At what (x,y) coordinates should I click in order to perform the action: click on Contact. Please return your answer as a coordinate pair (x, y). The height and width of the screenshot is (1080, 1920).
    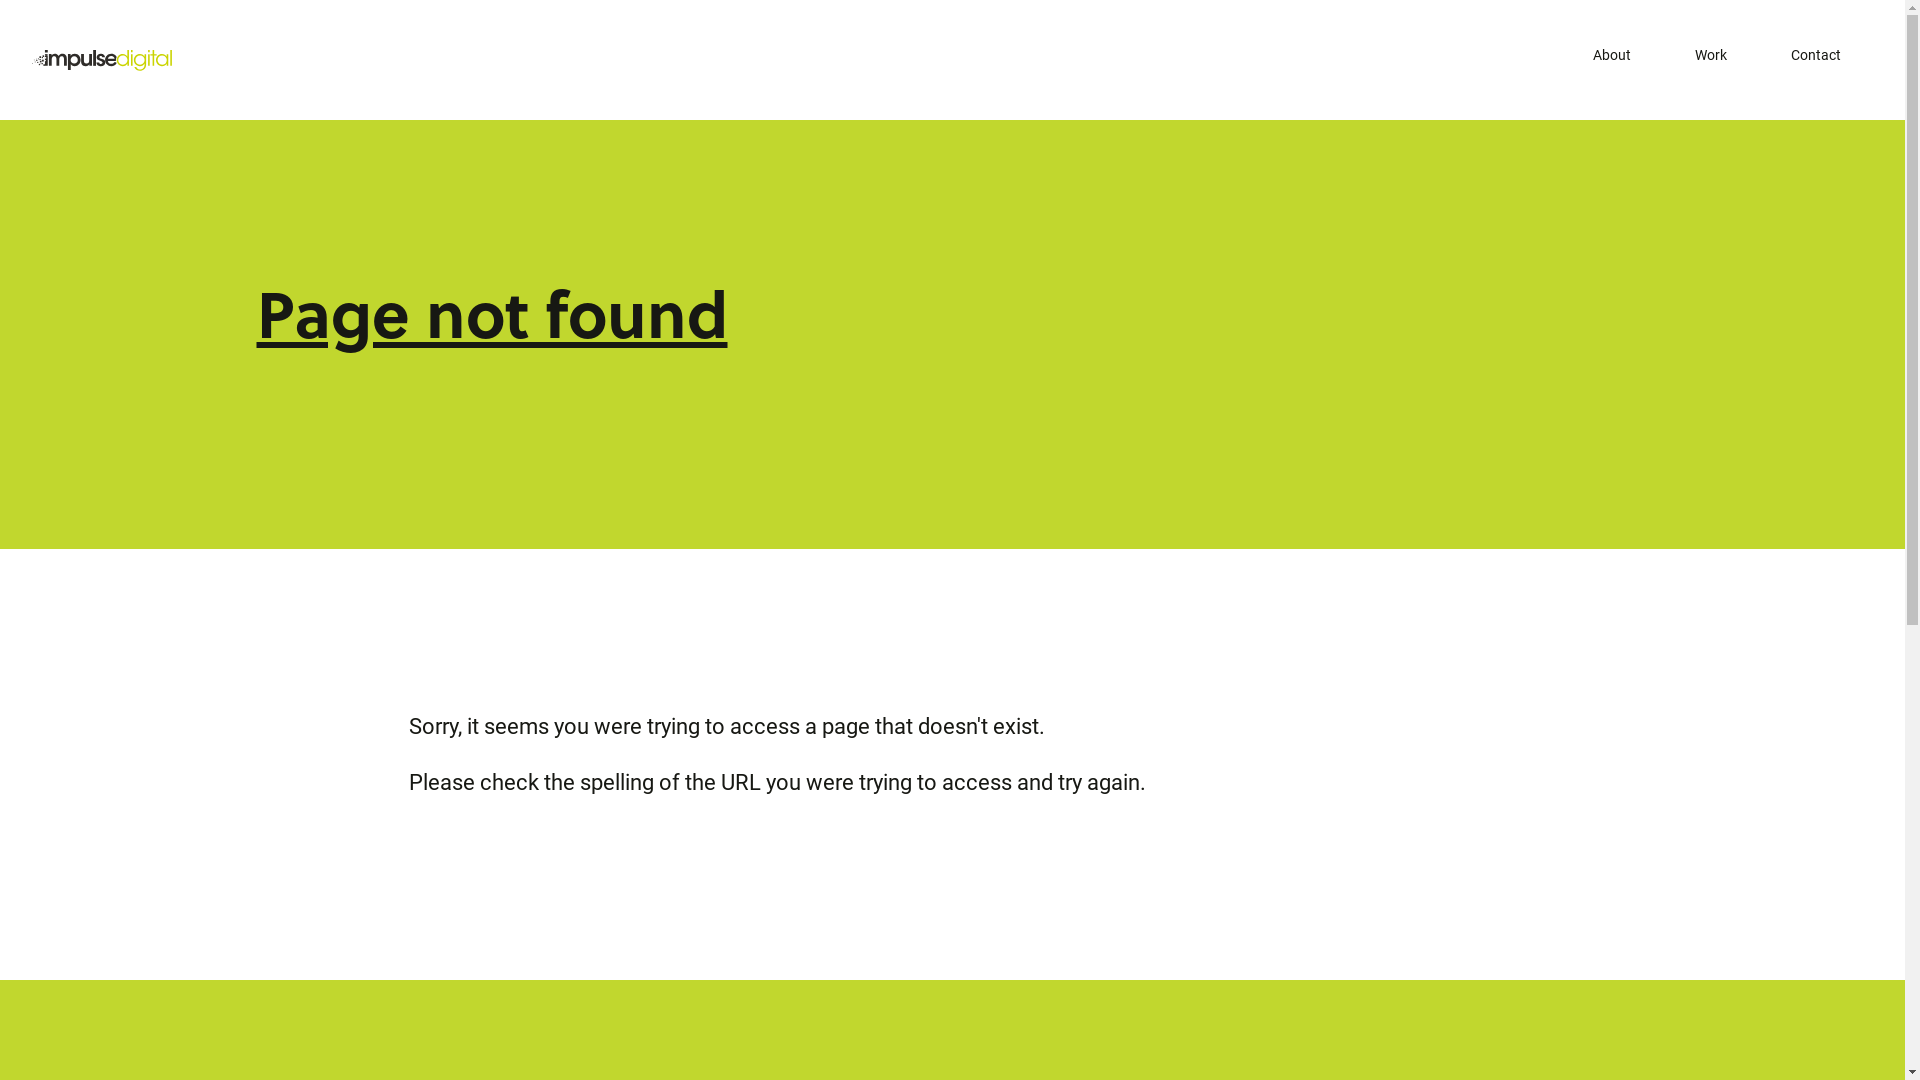
    Looking at the image, I should click on (1816, 53).